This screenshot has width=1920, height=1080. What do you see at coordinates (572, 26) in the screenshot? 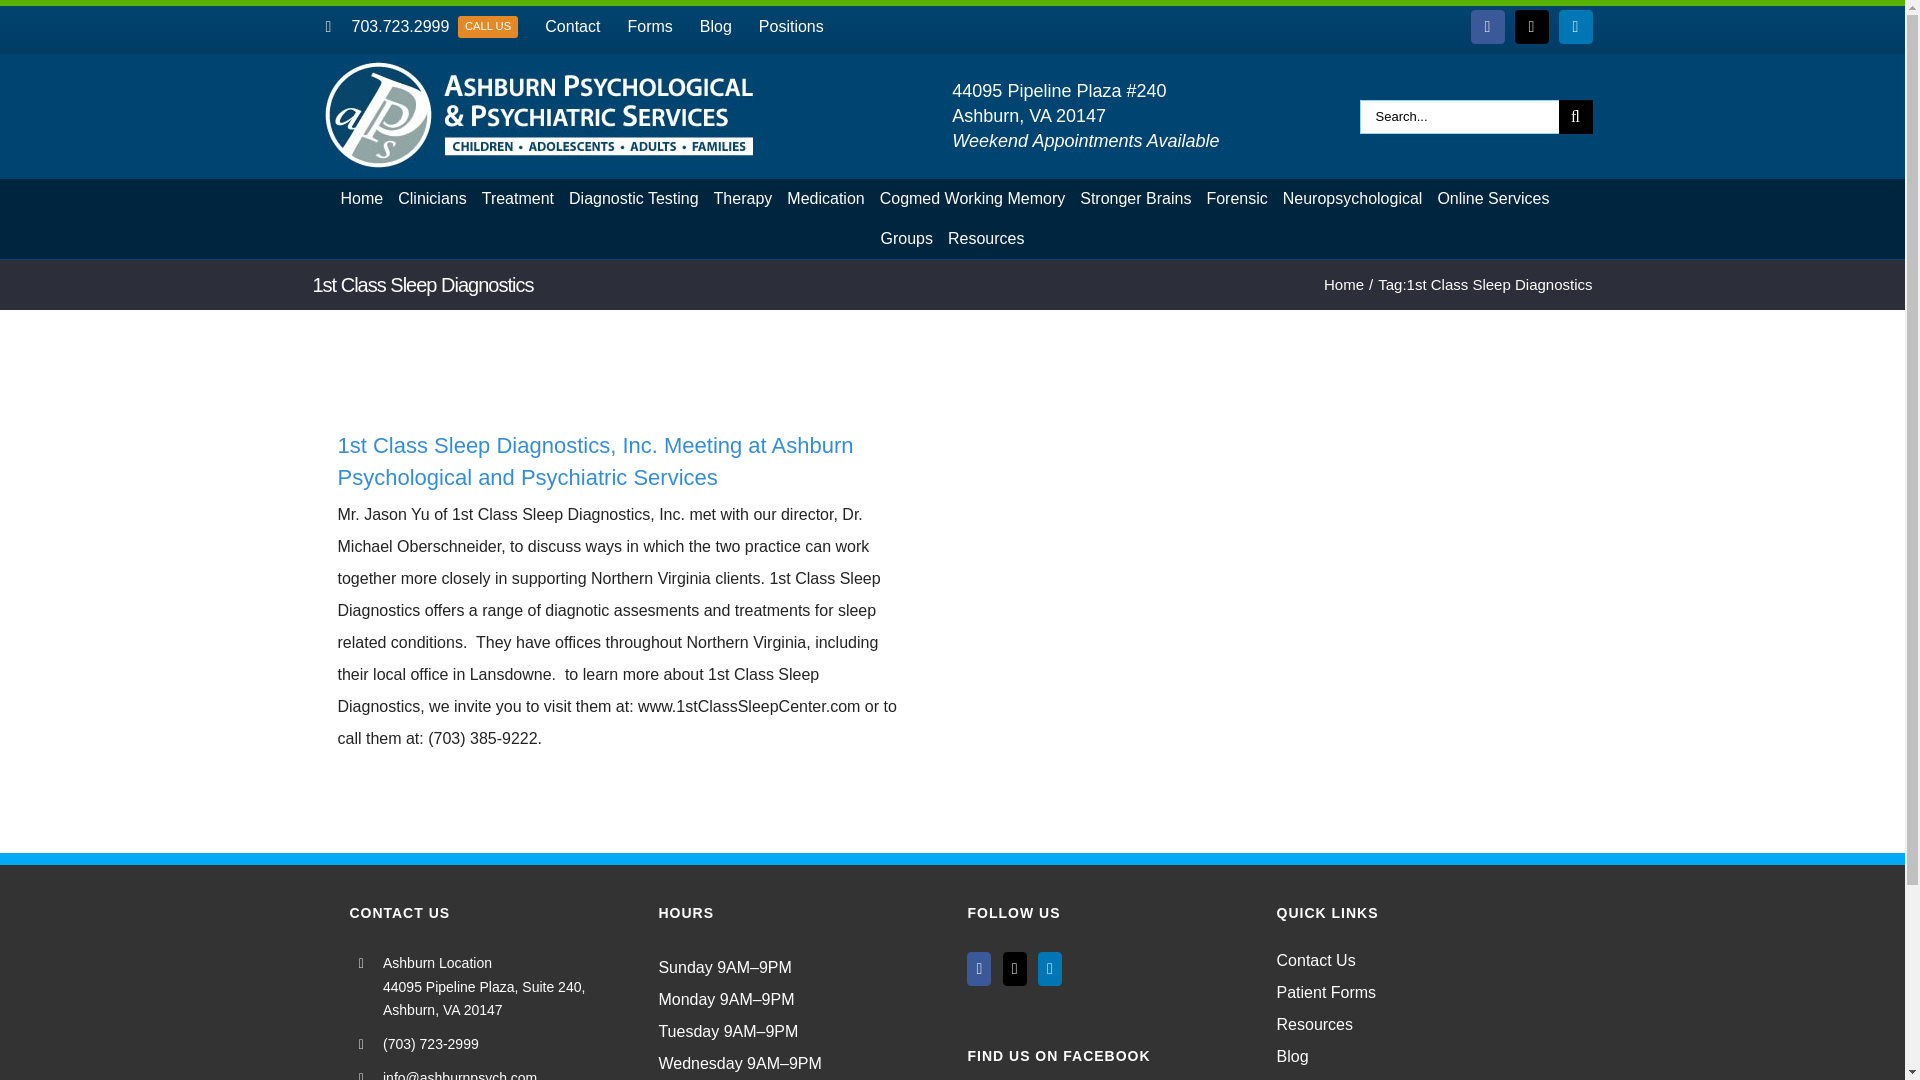
I see `Forms` at bounding box center [572, 26].